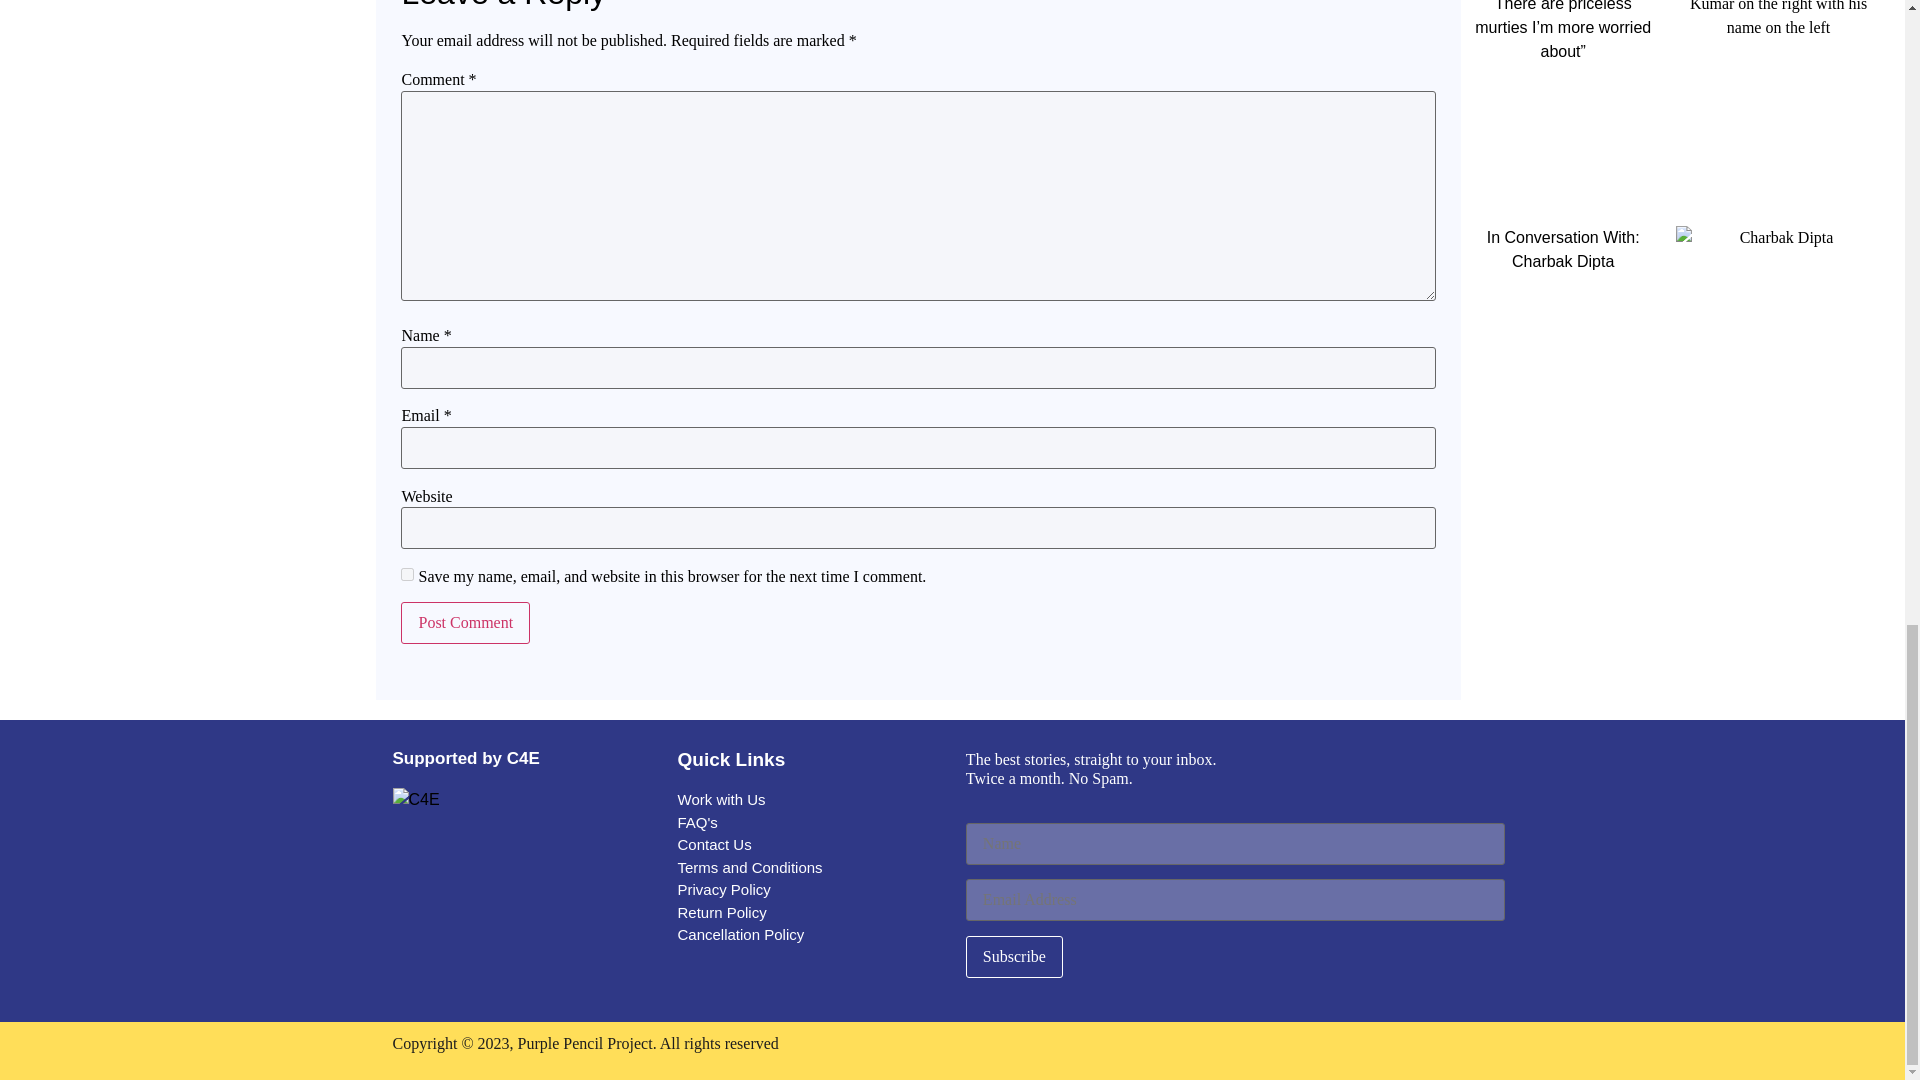 Image resolution: width=1920 pixels, height=1080 pixels. Describe the element at coordinates (1014, 957) in the screenshot. I see `Subscribe` at that location.